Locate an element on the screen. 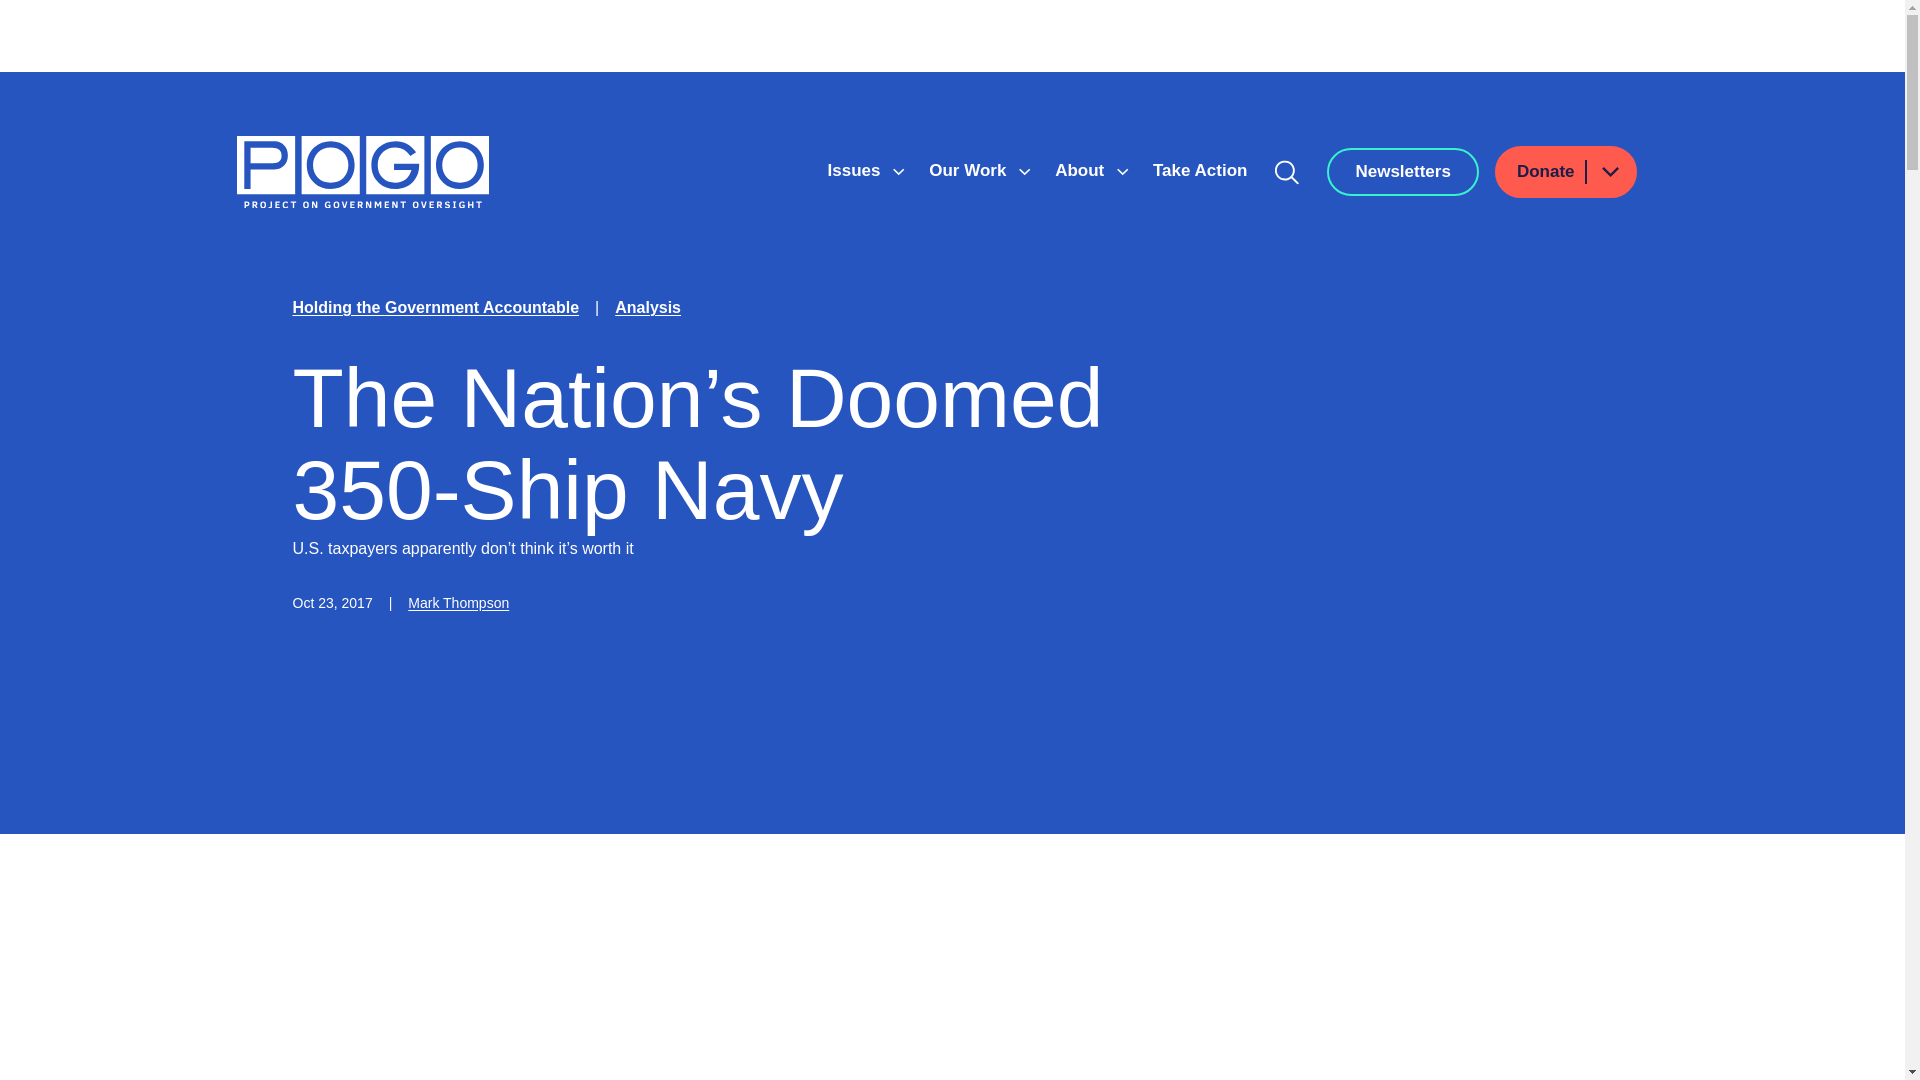  Search is located at coordinates (1287, 171).